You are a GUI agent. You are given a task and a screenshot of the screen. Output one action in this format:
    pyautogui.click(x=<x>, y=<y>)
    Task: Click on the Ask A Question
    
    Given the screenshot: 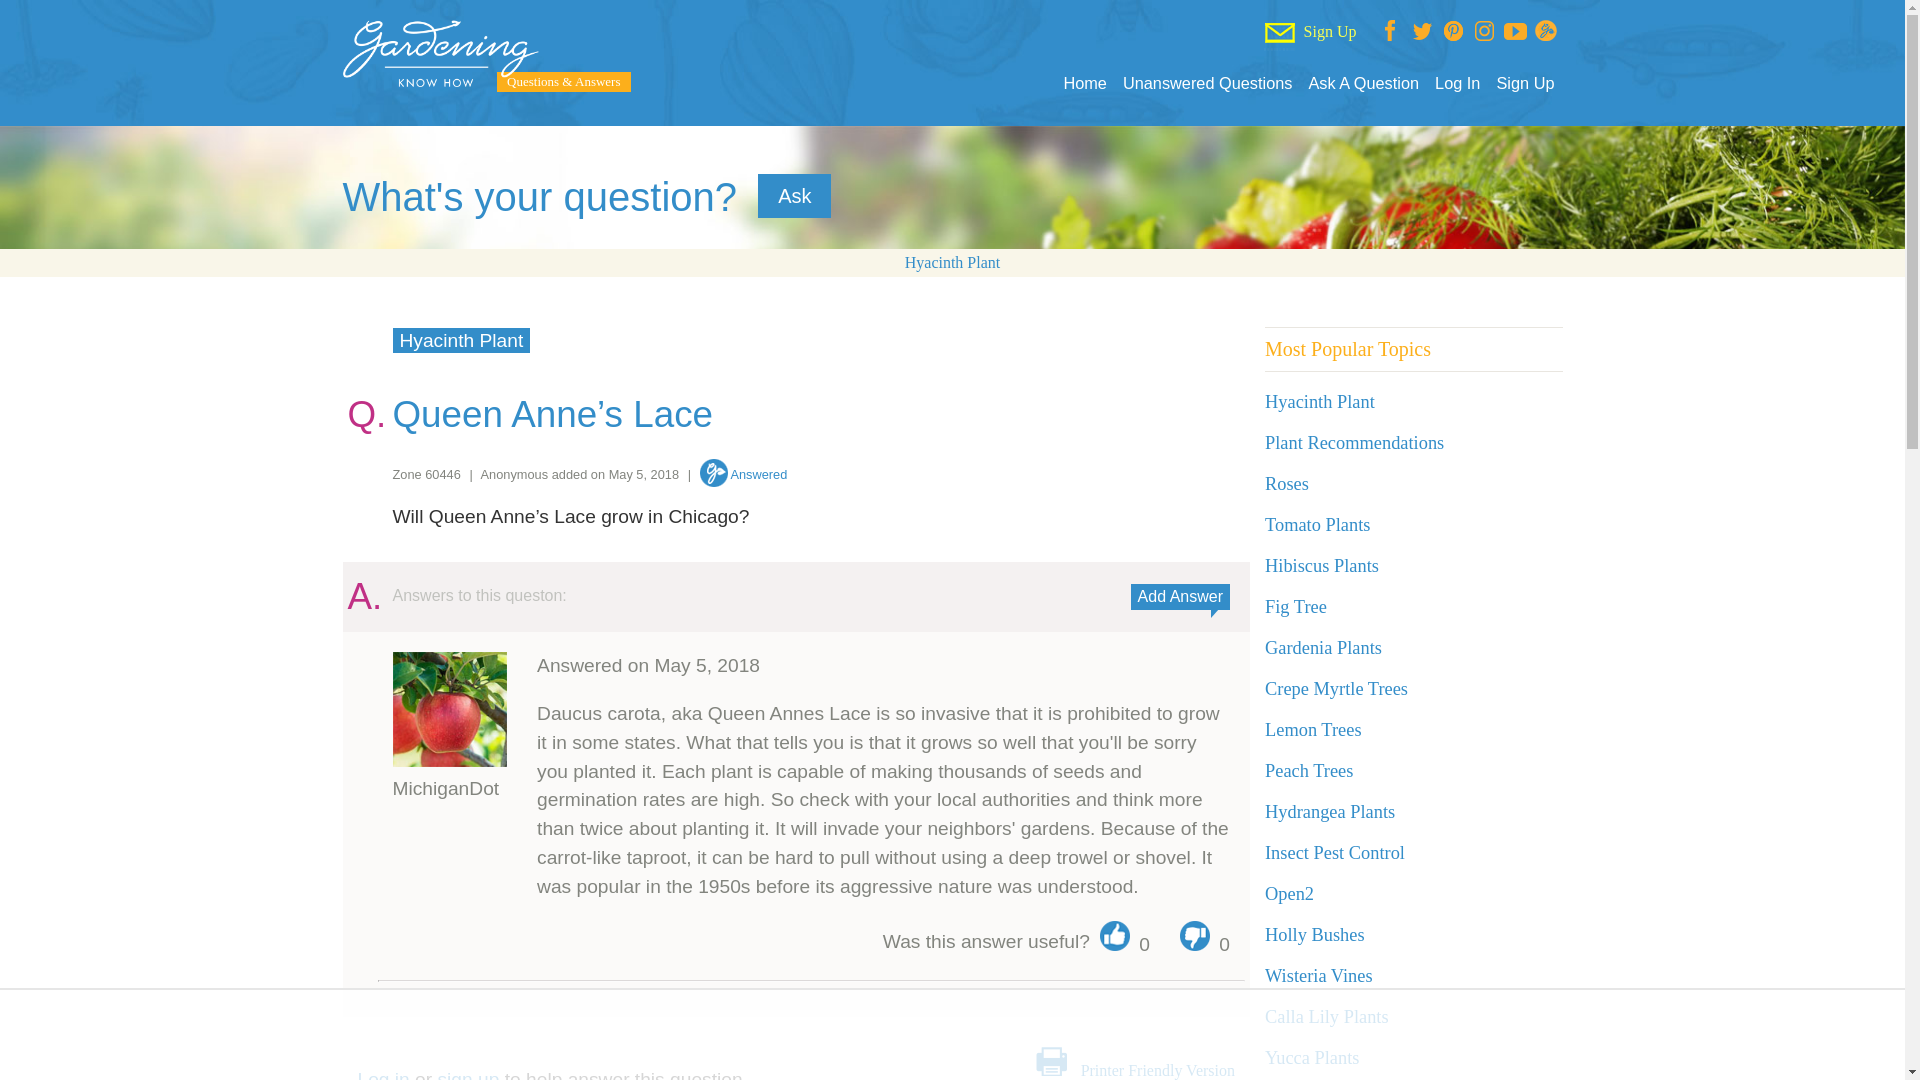 What is the action you would take?
    pyautogui.click(x=1362, y=83)
    